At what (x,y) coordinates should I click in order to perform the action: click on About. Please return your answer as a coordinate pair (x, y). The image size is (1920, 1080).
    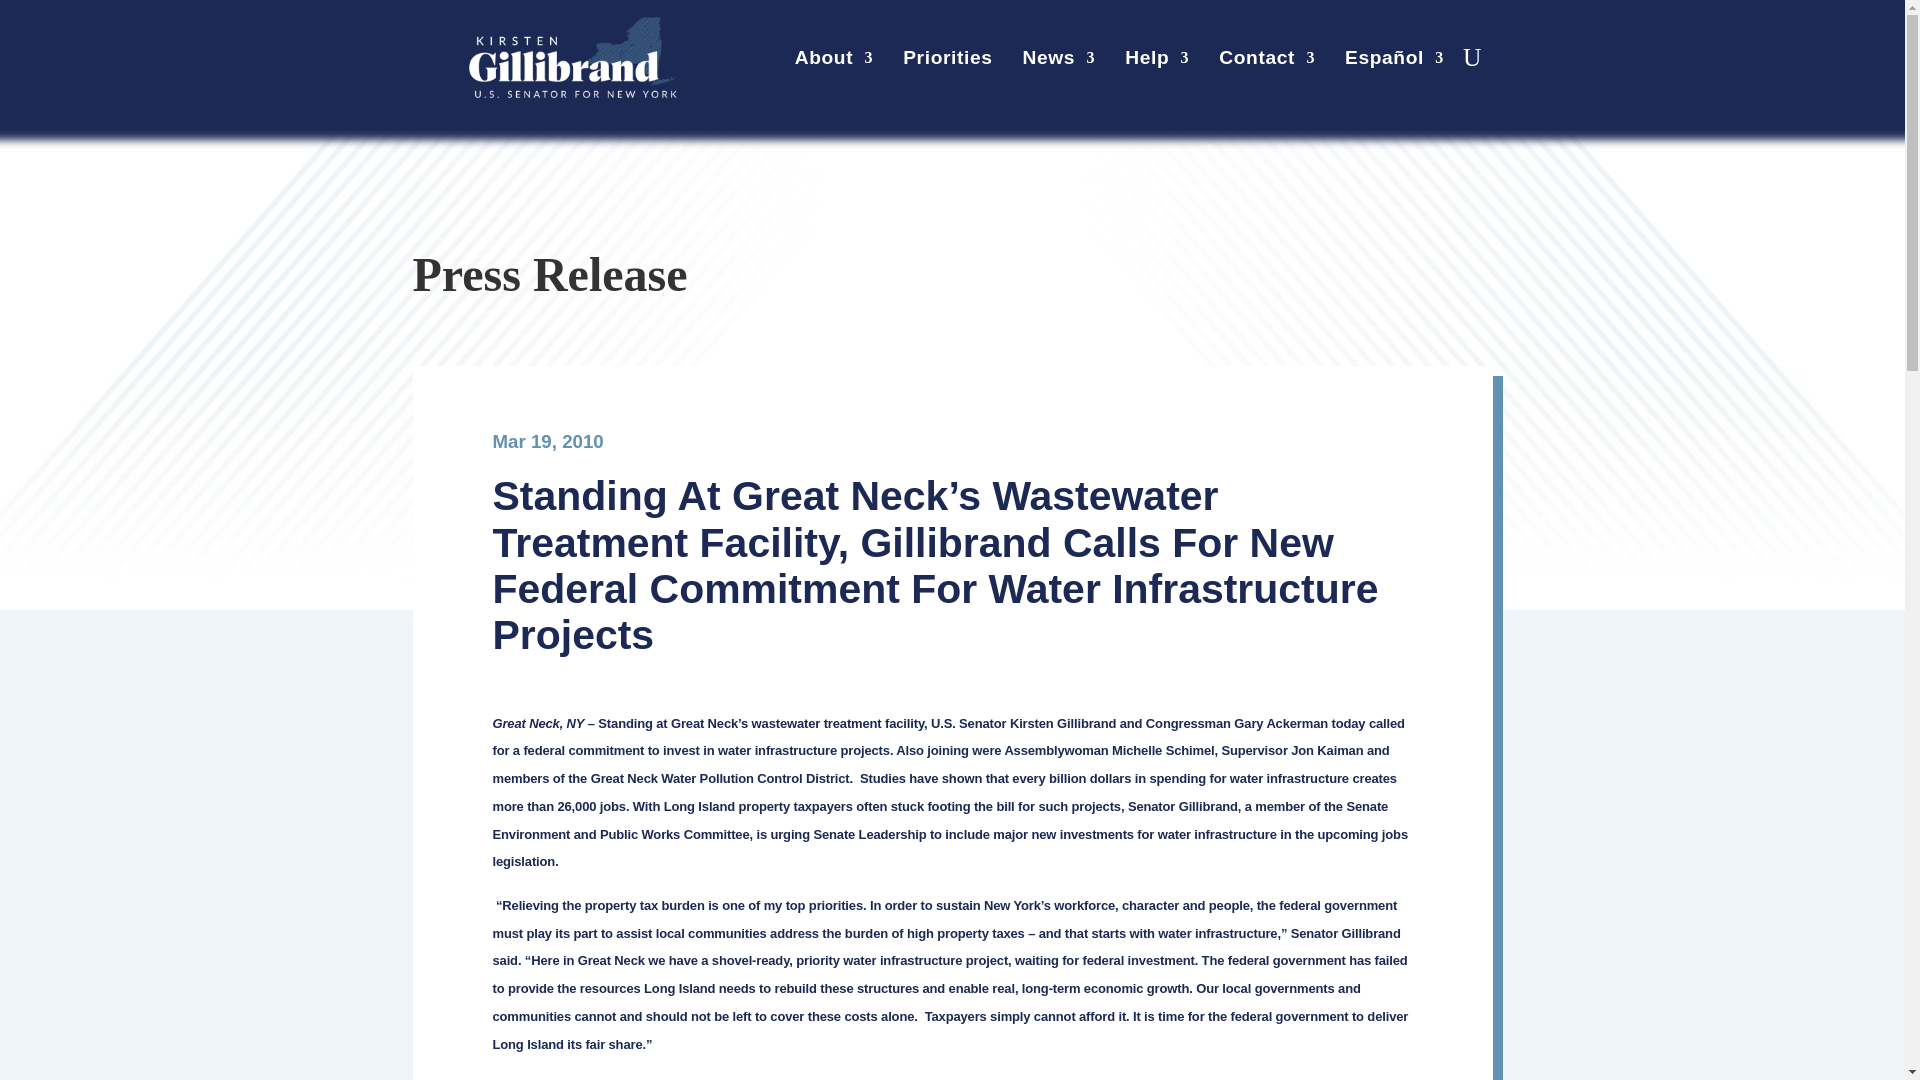
    Looking at the image, I should click on (834, 62).